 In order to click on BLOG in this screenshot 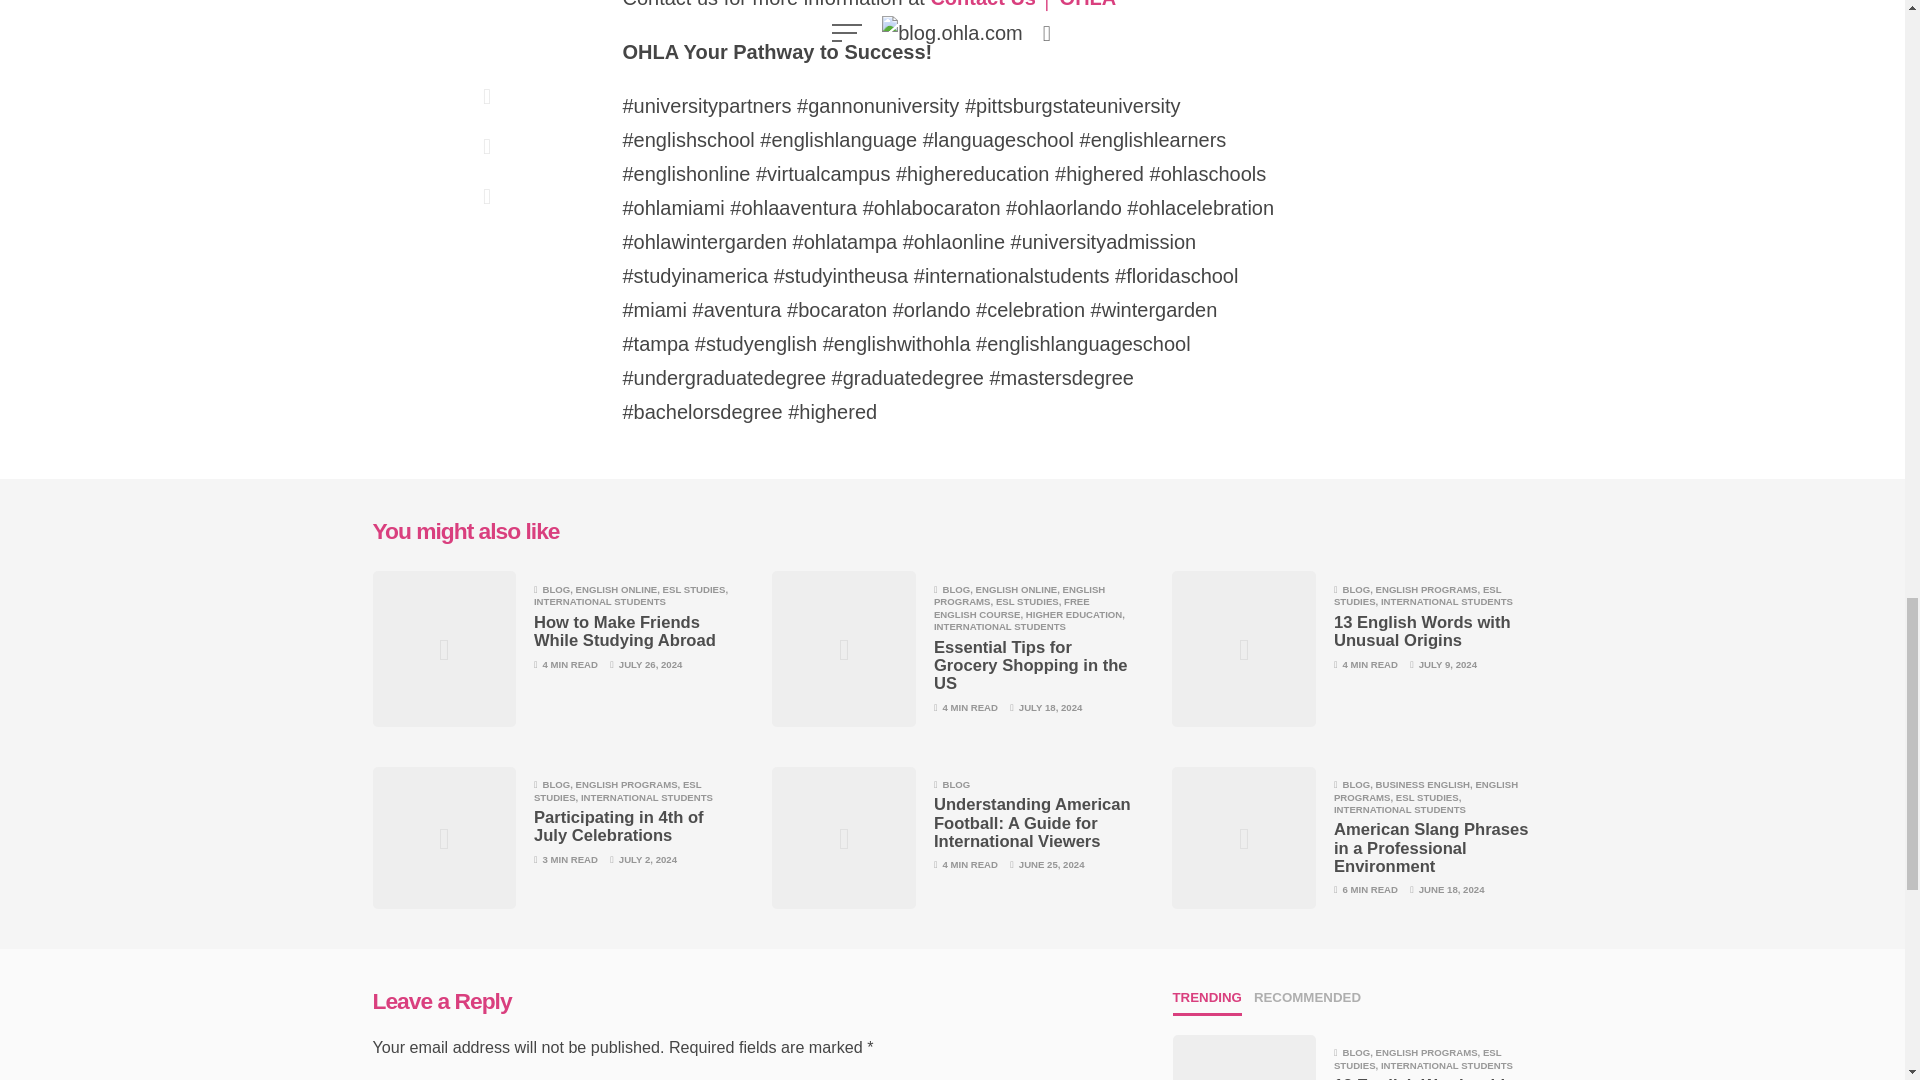, I will do `click(556, 784)`.